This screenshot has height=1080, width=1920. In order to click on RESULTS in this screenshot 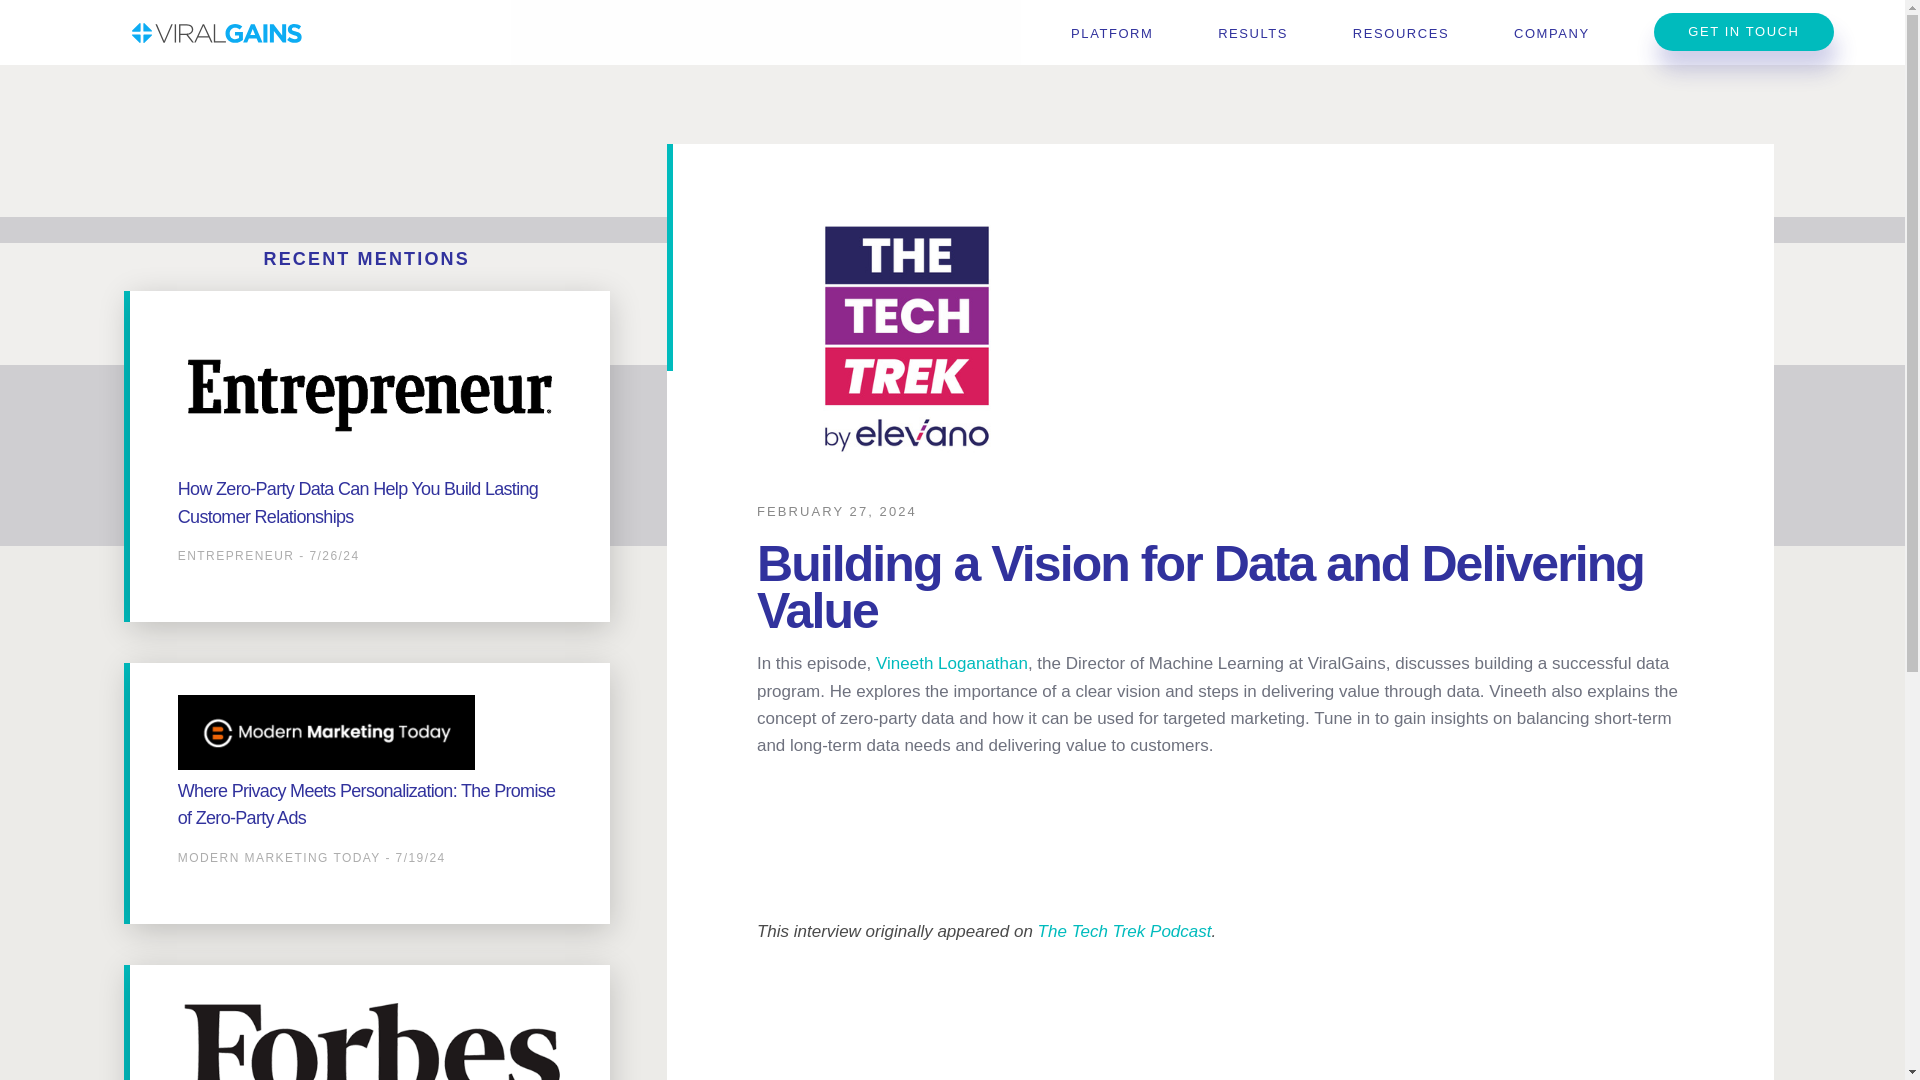, I will do `click(1252, 33)`.